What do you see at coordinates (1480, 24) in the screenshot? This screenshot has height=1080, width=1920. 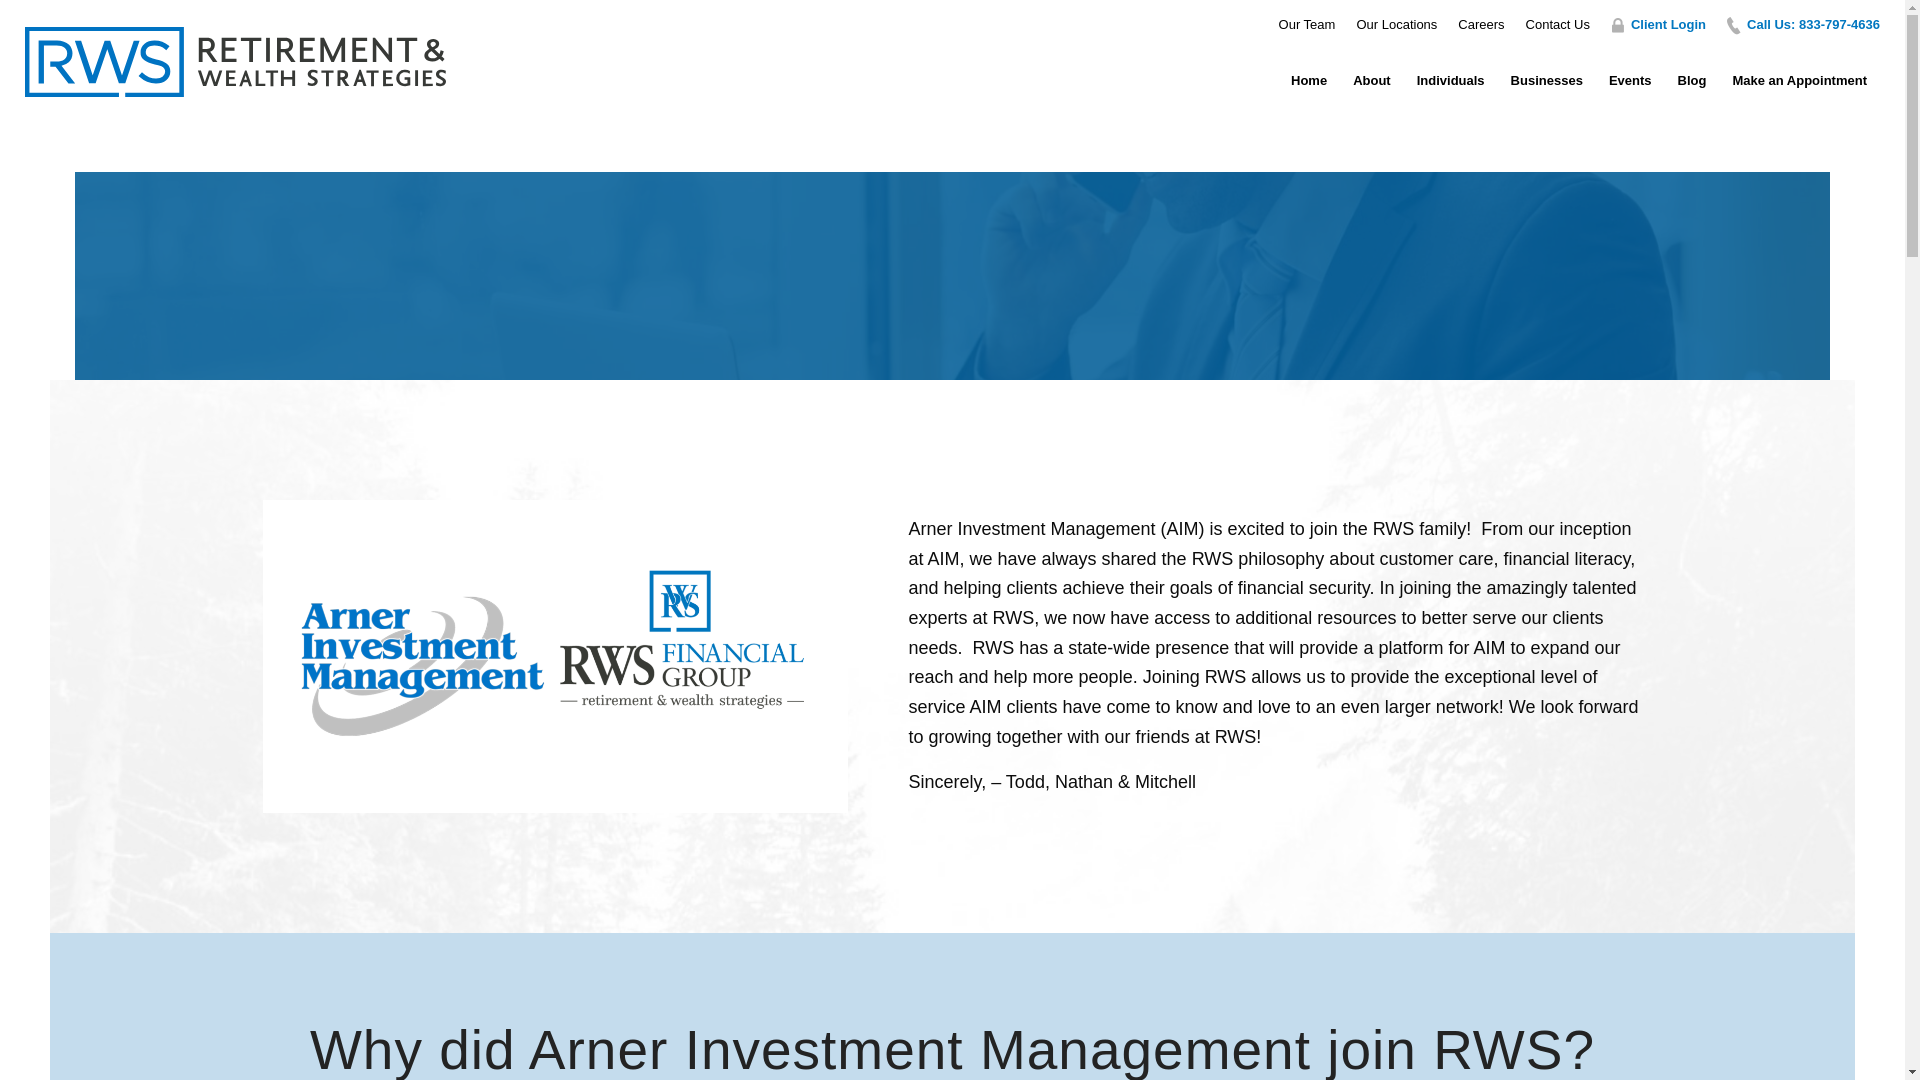 I see `Careers` at bounding box center [1480, 24].